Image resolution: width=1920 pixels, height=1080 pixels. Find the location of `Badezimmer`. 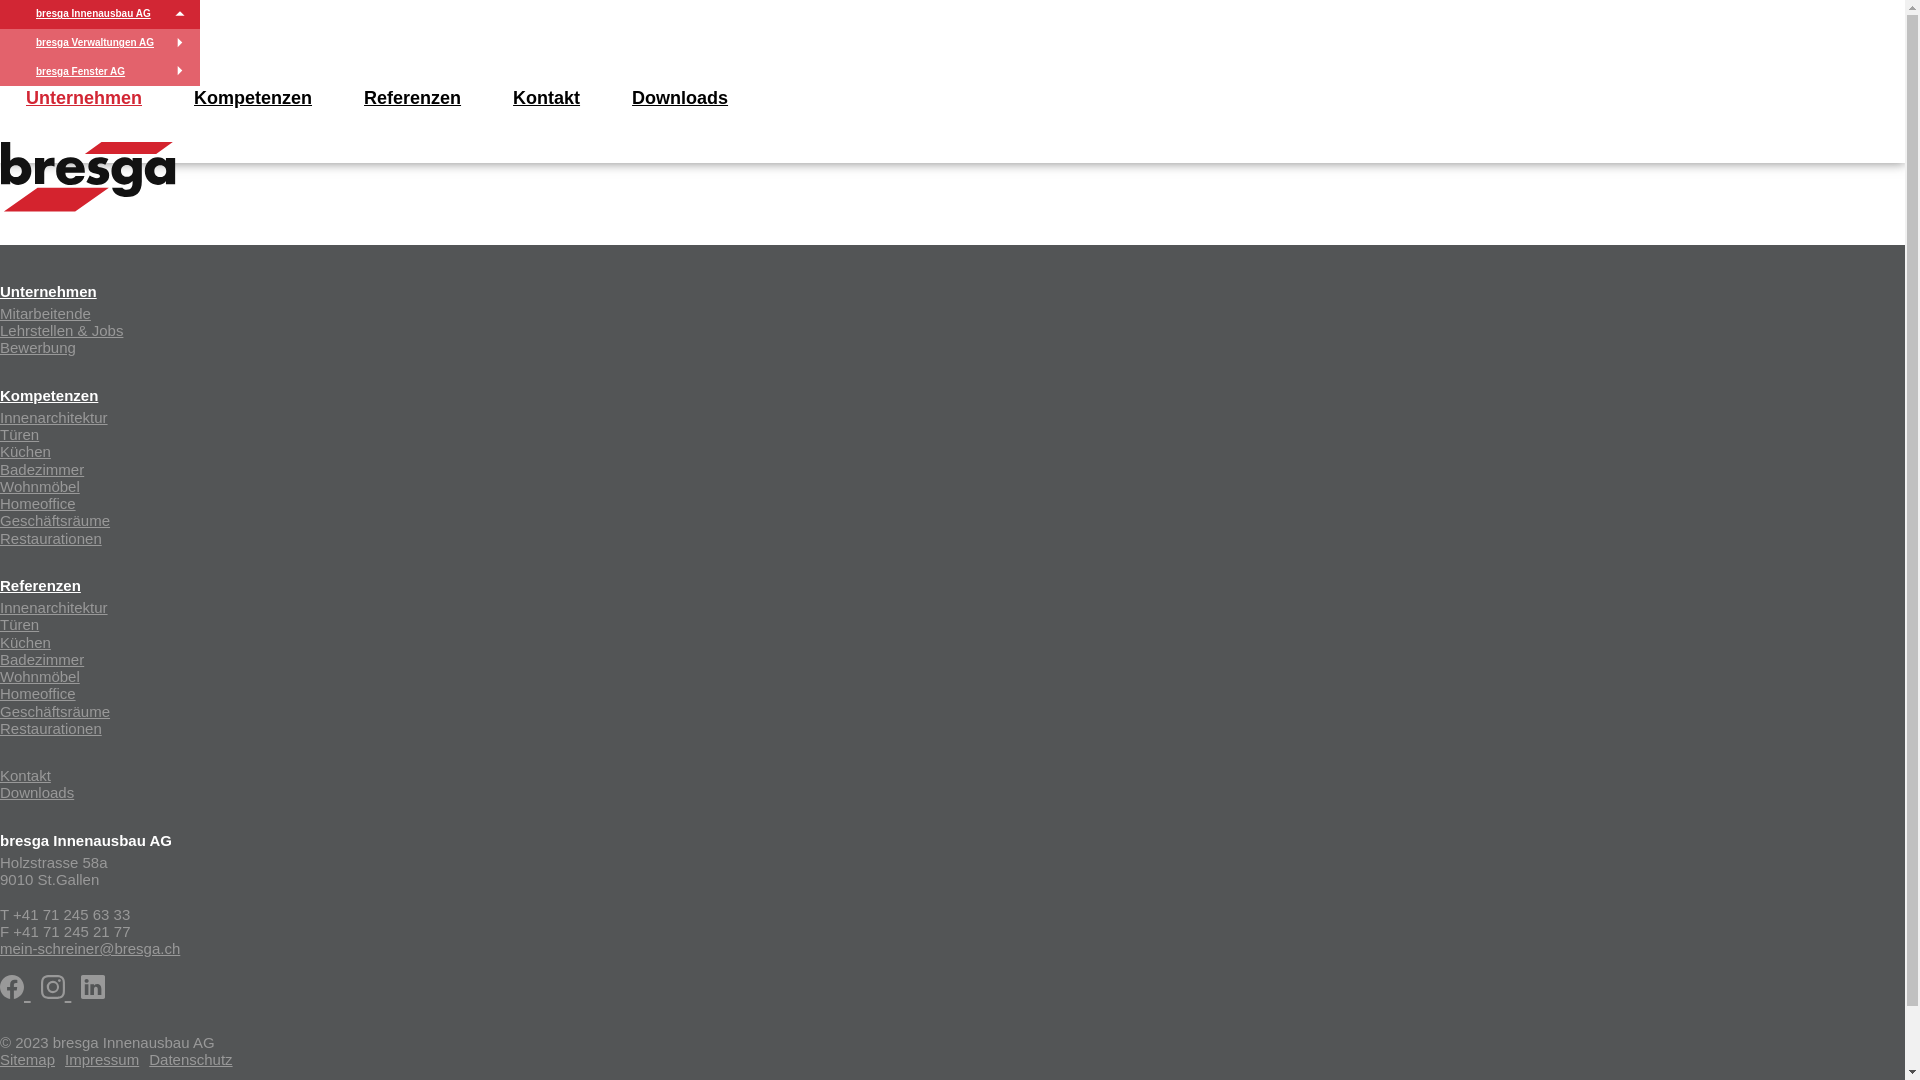

Badezimmer is located at coordinates (42, 468).